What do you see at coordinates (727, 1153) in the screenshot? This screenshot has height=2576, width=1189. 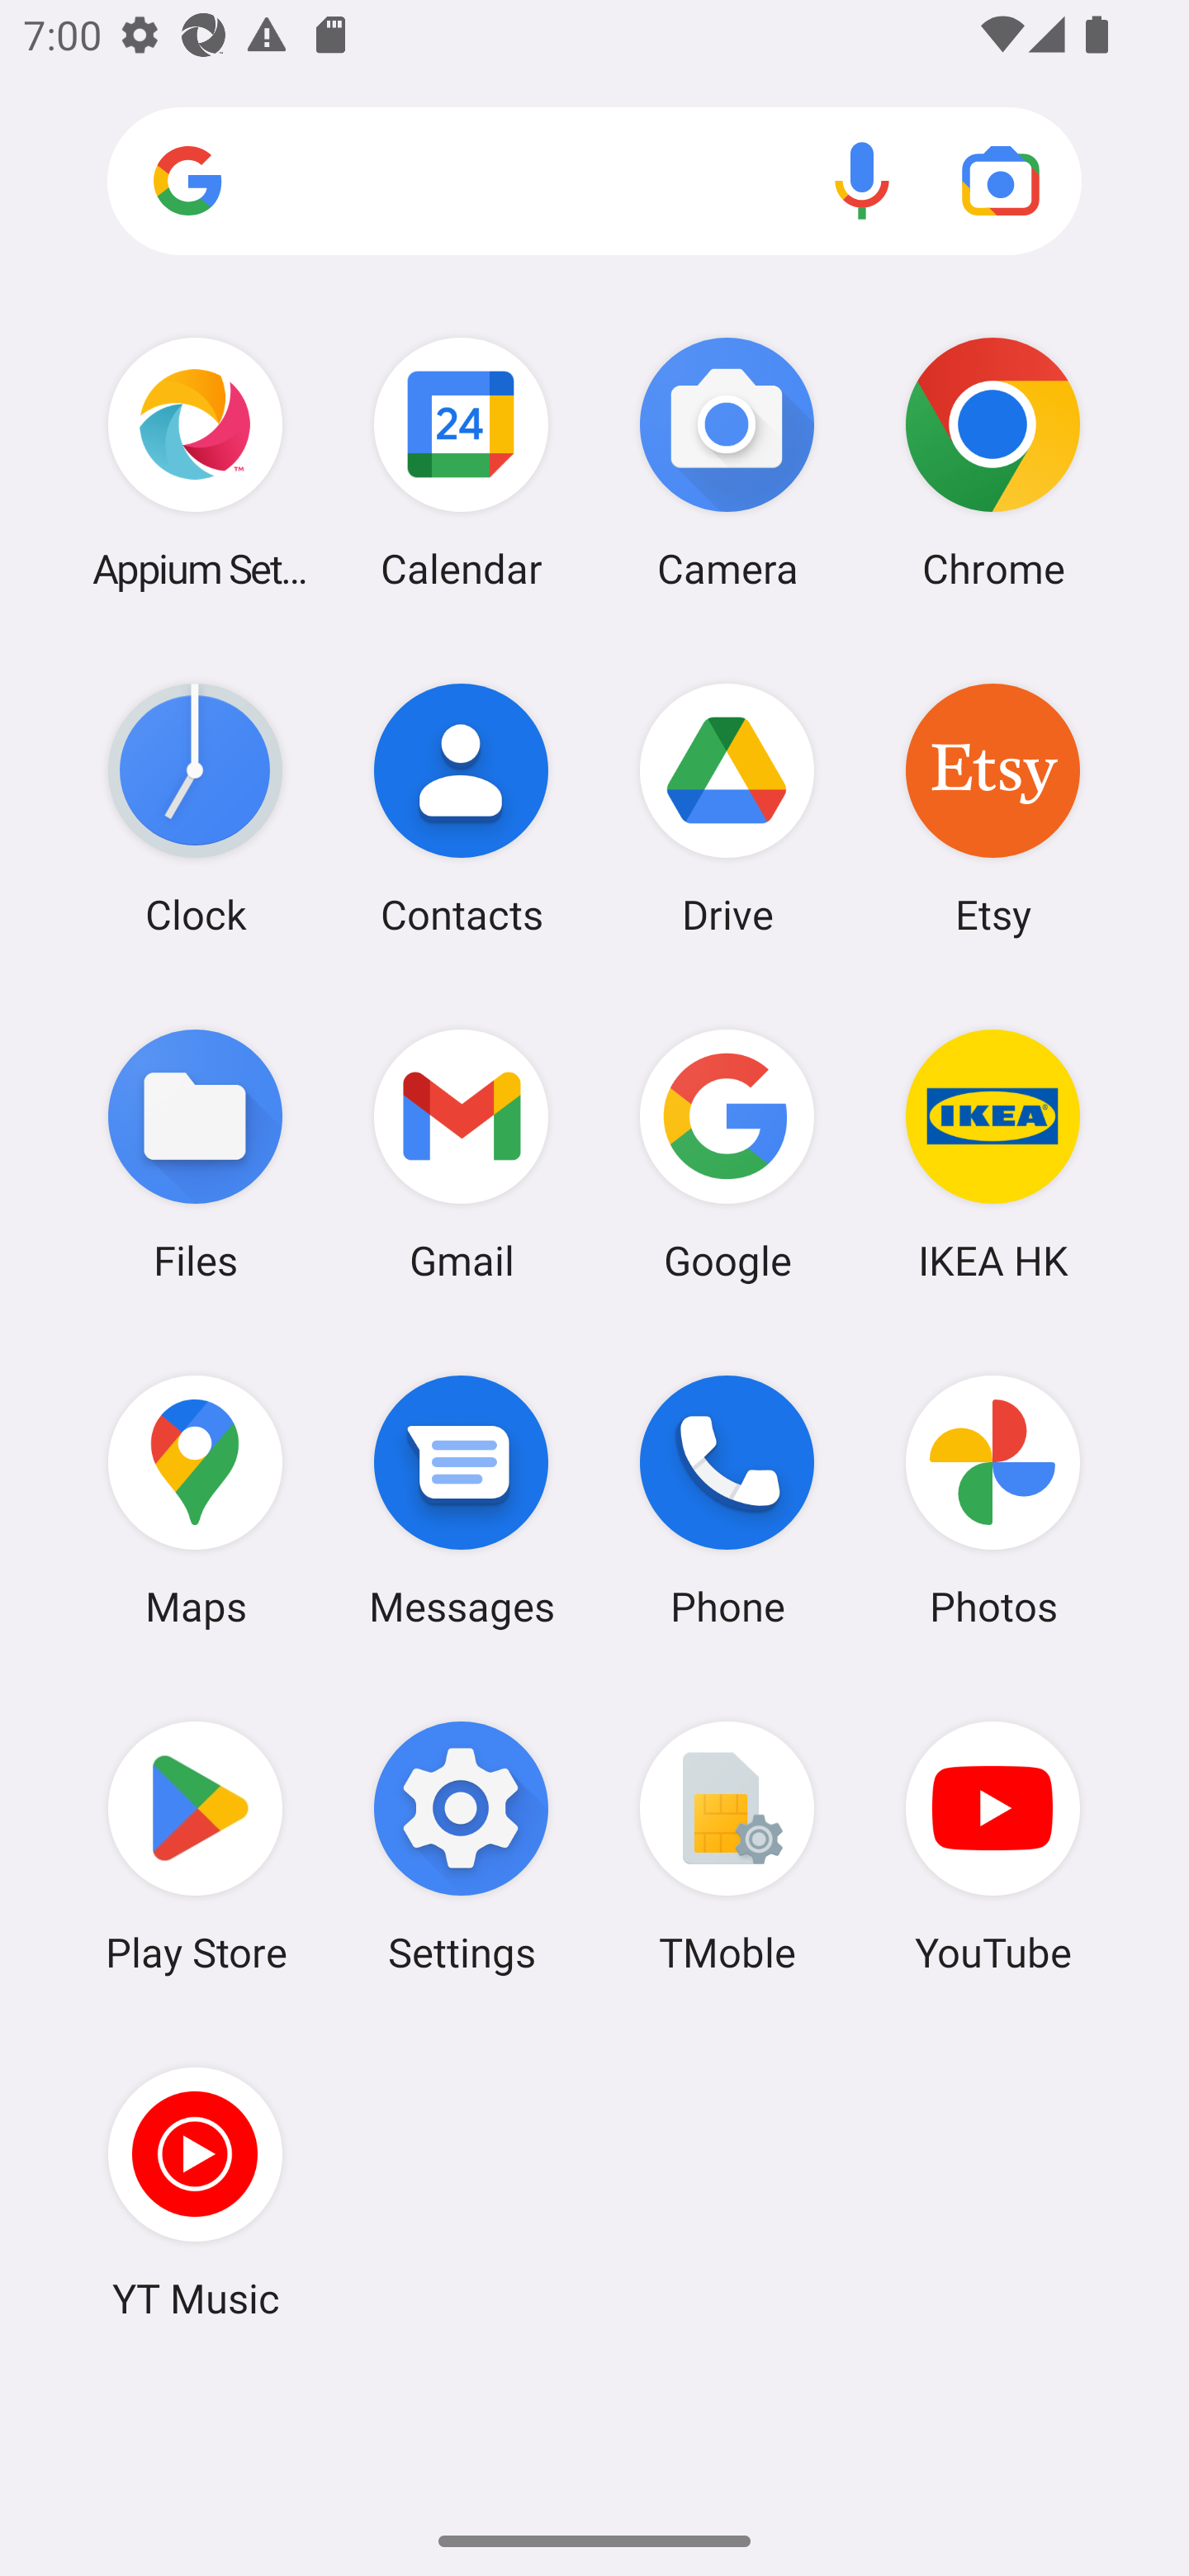 I see `Google` at bounding box center [727, 1153].